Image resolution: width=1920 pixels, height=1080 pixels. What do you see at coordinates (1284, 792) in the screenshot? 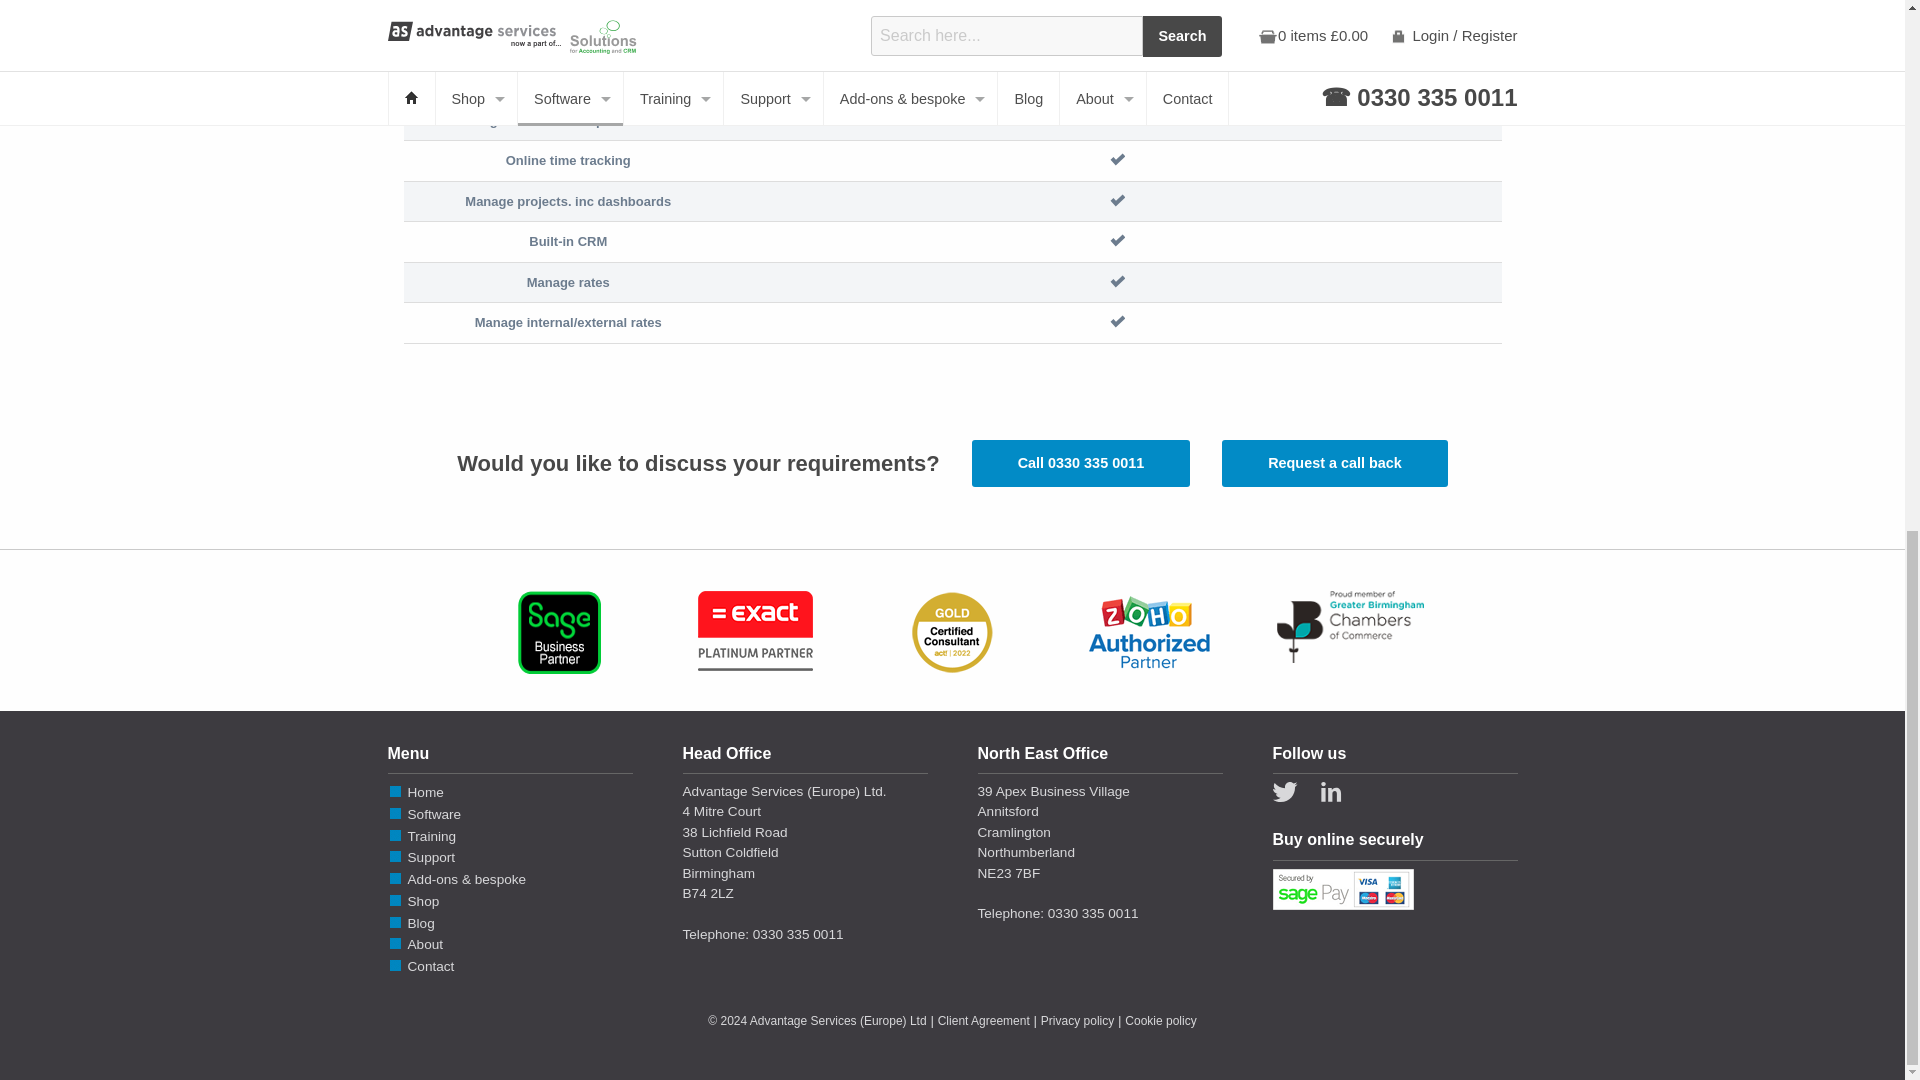
I see `Created with Sketch.` at bounding box center [1284, 792].